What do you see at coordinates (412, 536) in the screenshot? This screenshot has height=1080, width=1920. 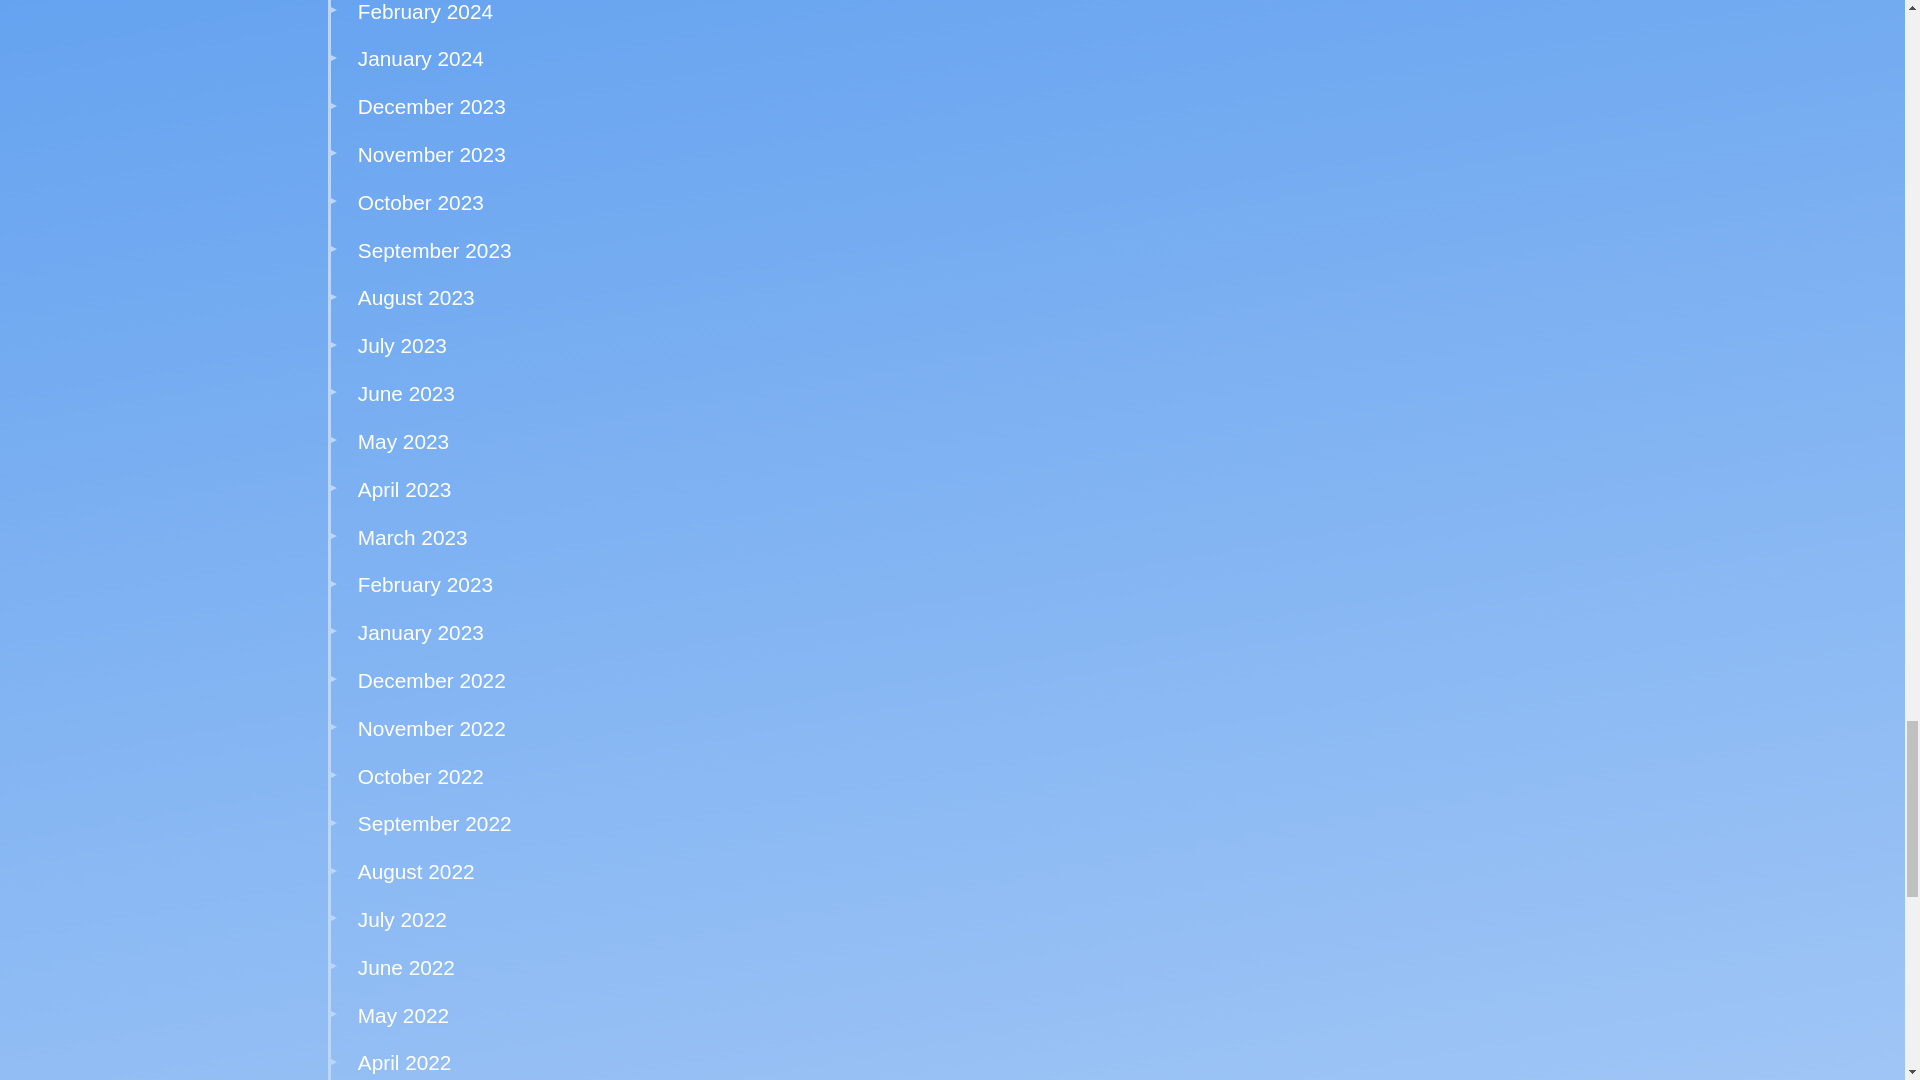 I see `March 2023` at bounding box center [412, 536].